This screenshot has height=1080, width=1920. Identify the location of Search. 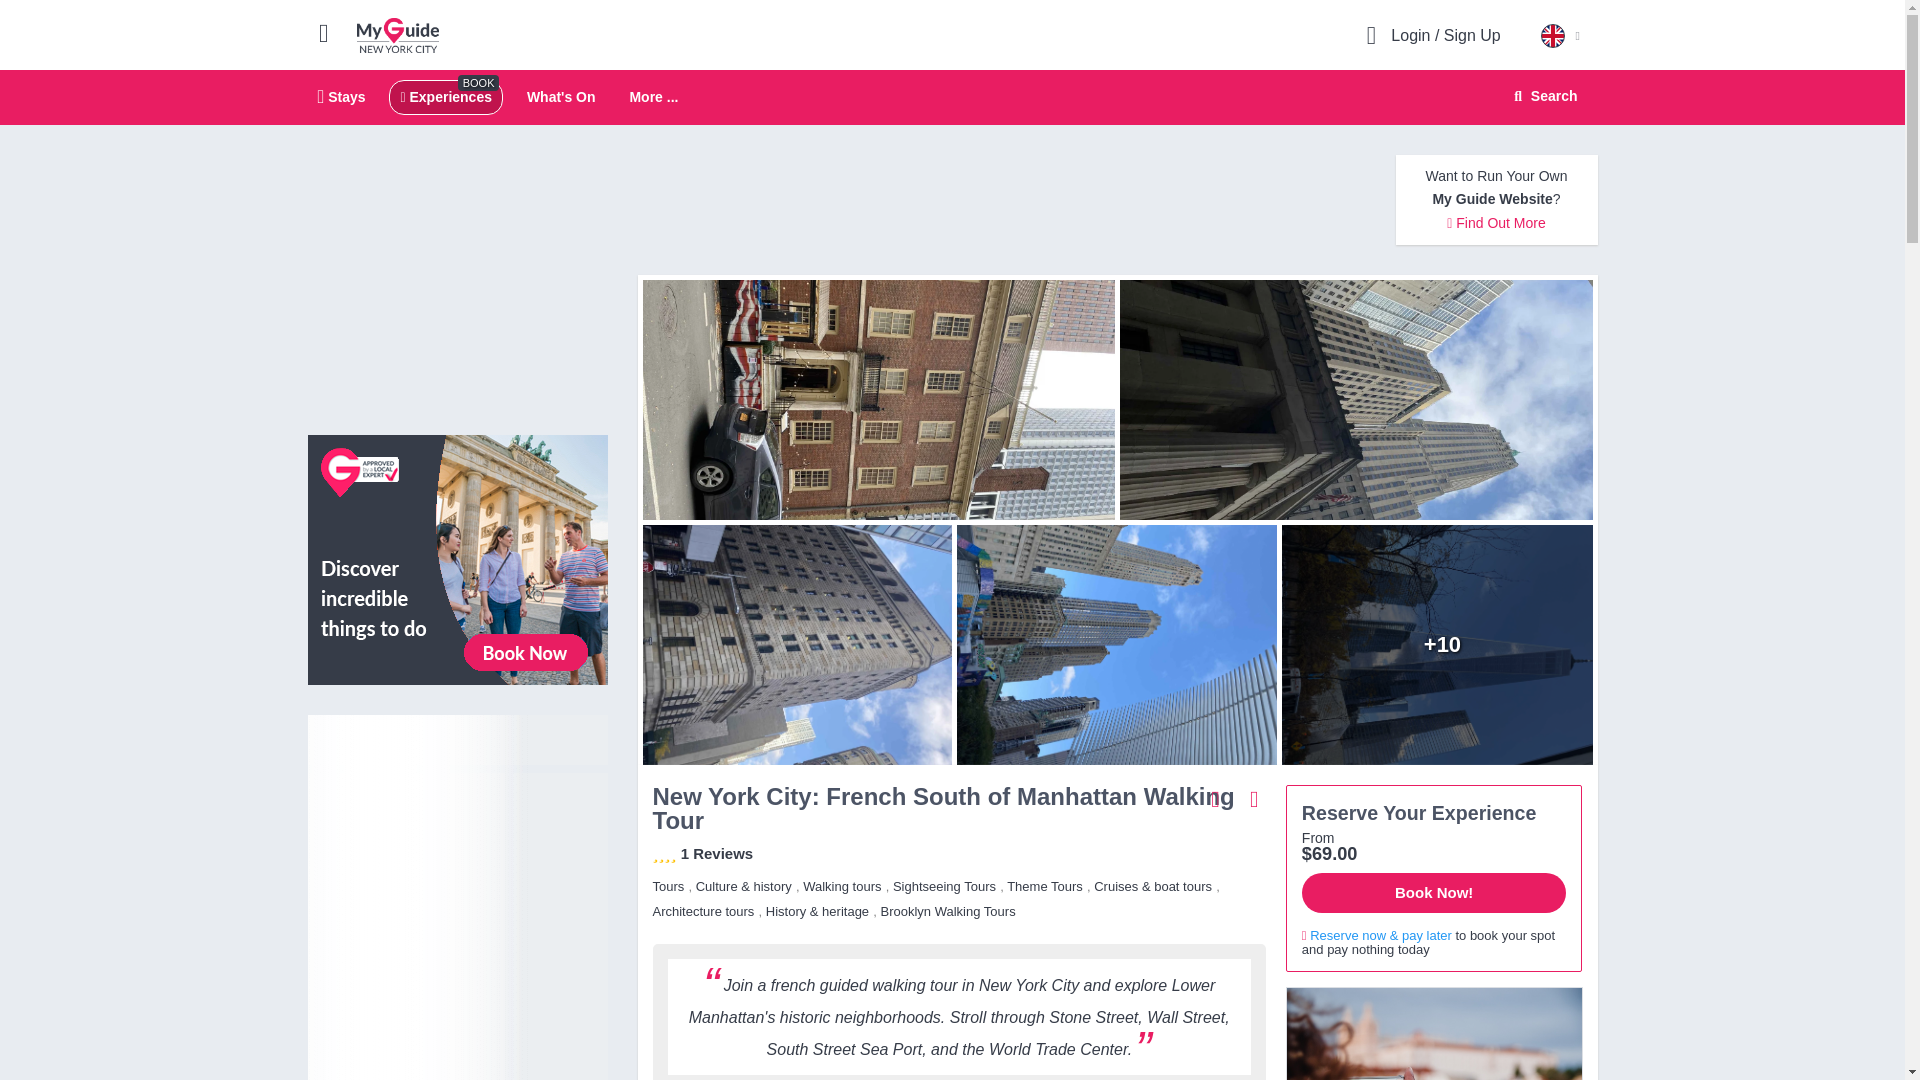
(1361, 399).